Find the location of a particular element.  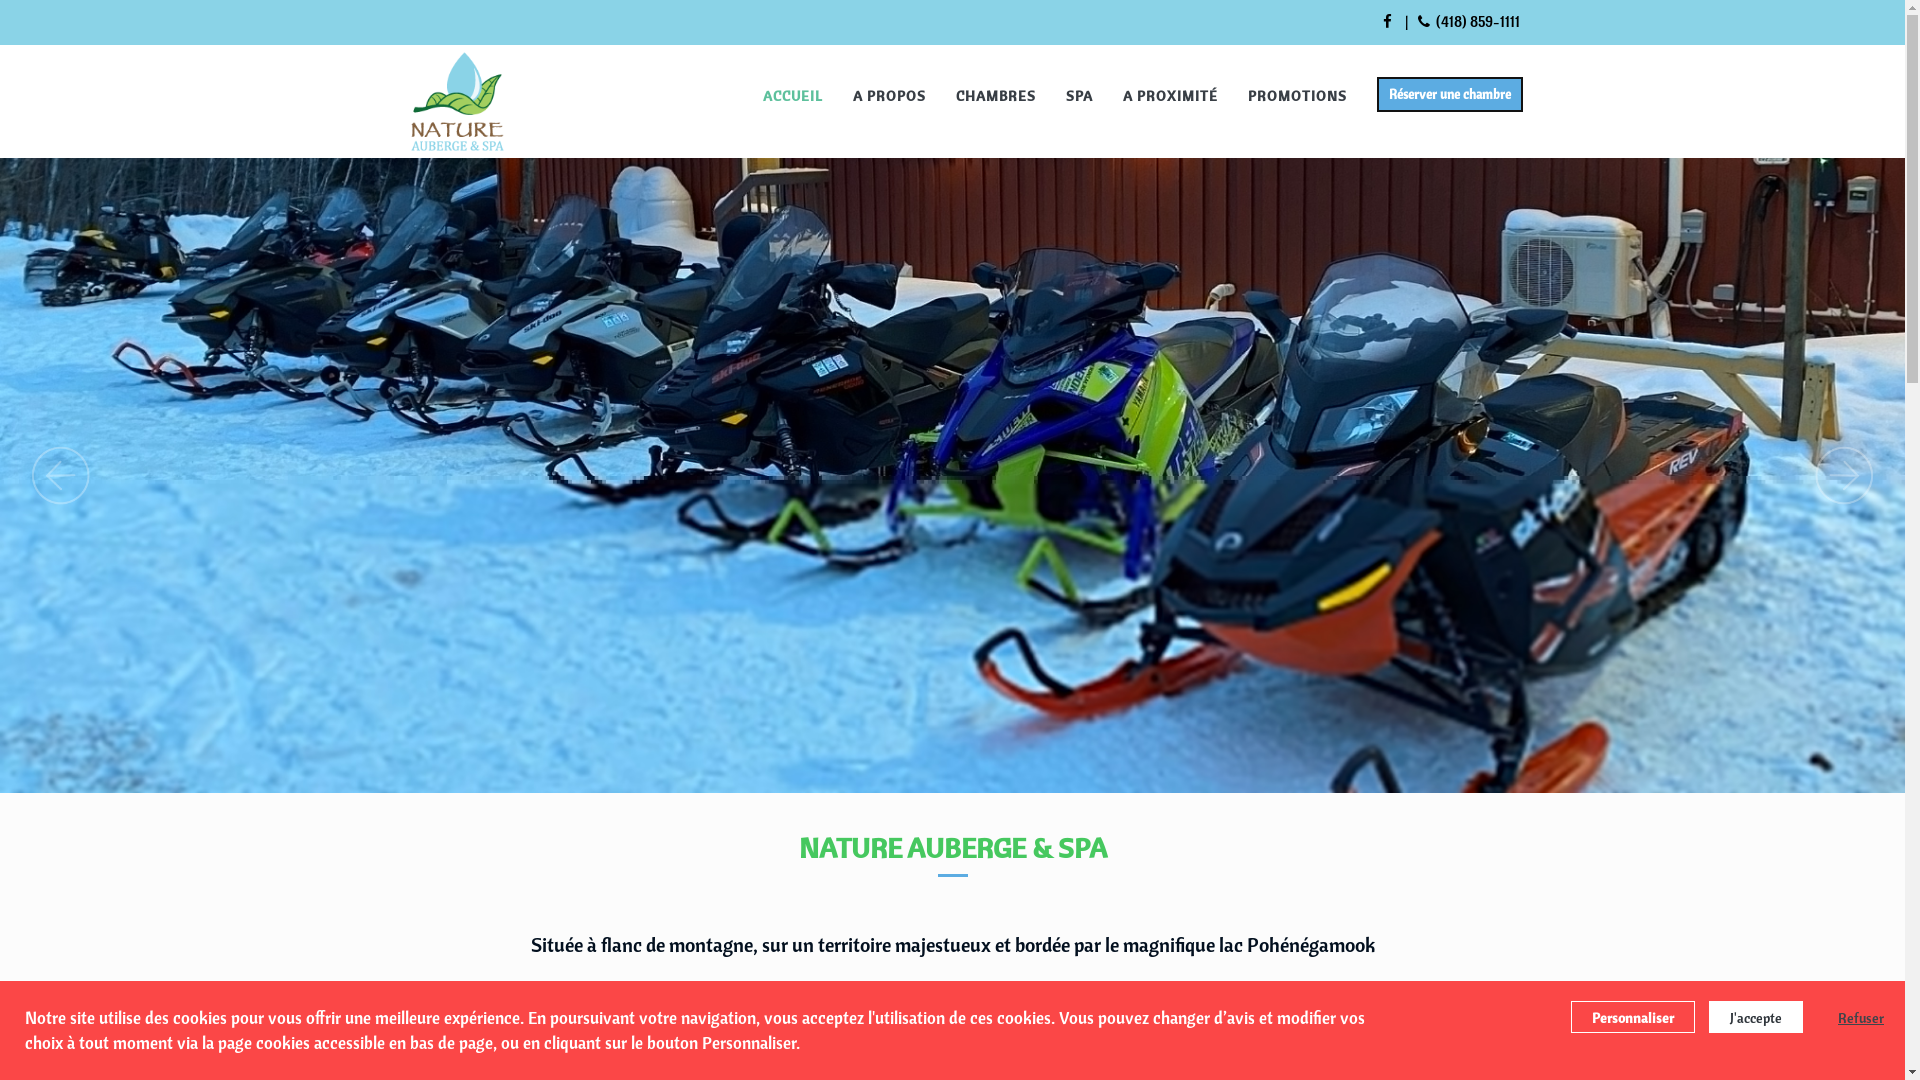

CHAMBRES is located at coordinates (995, 95).